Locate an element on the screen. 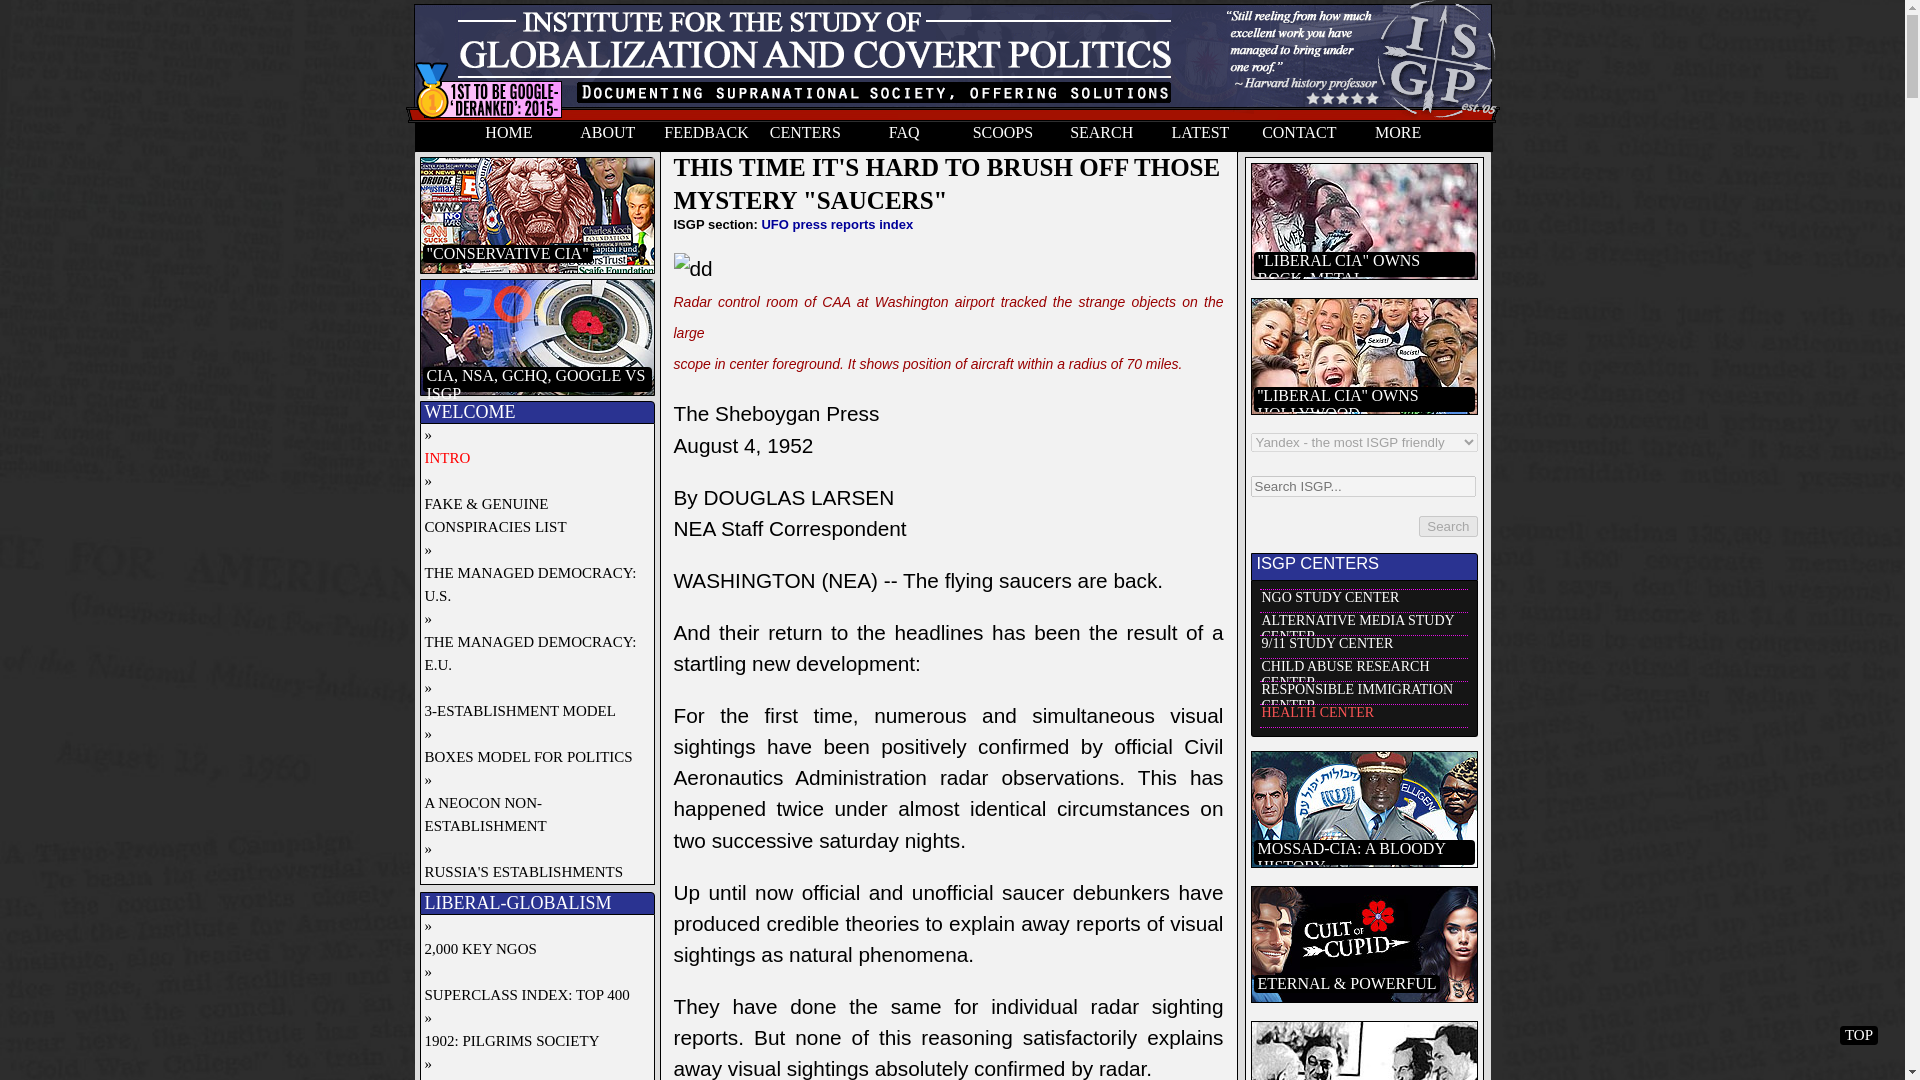  CIA, NSA, GCHQ, GOOGLE VS ISGP is located at coordinates (536, 390).